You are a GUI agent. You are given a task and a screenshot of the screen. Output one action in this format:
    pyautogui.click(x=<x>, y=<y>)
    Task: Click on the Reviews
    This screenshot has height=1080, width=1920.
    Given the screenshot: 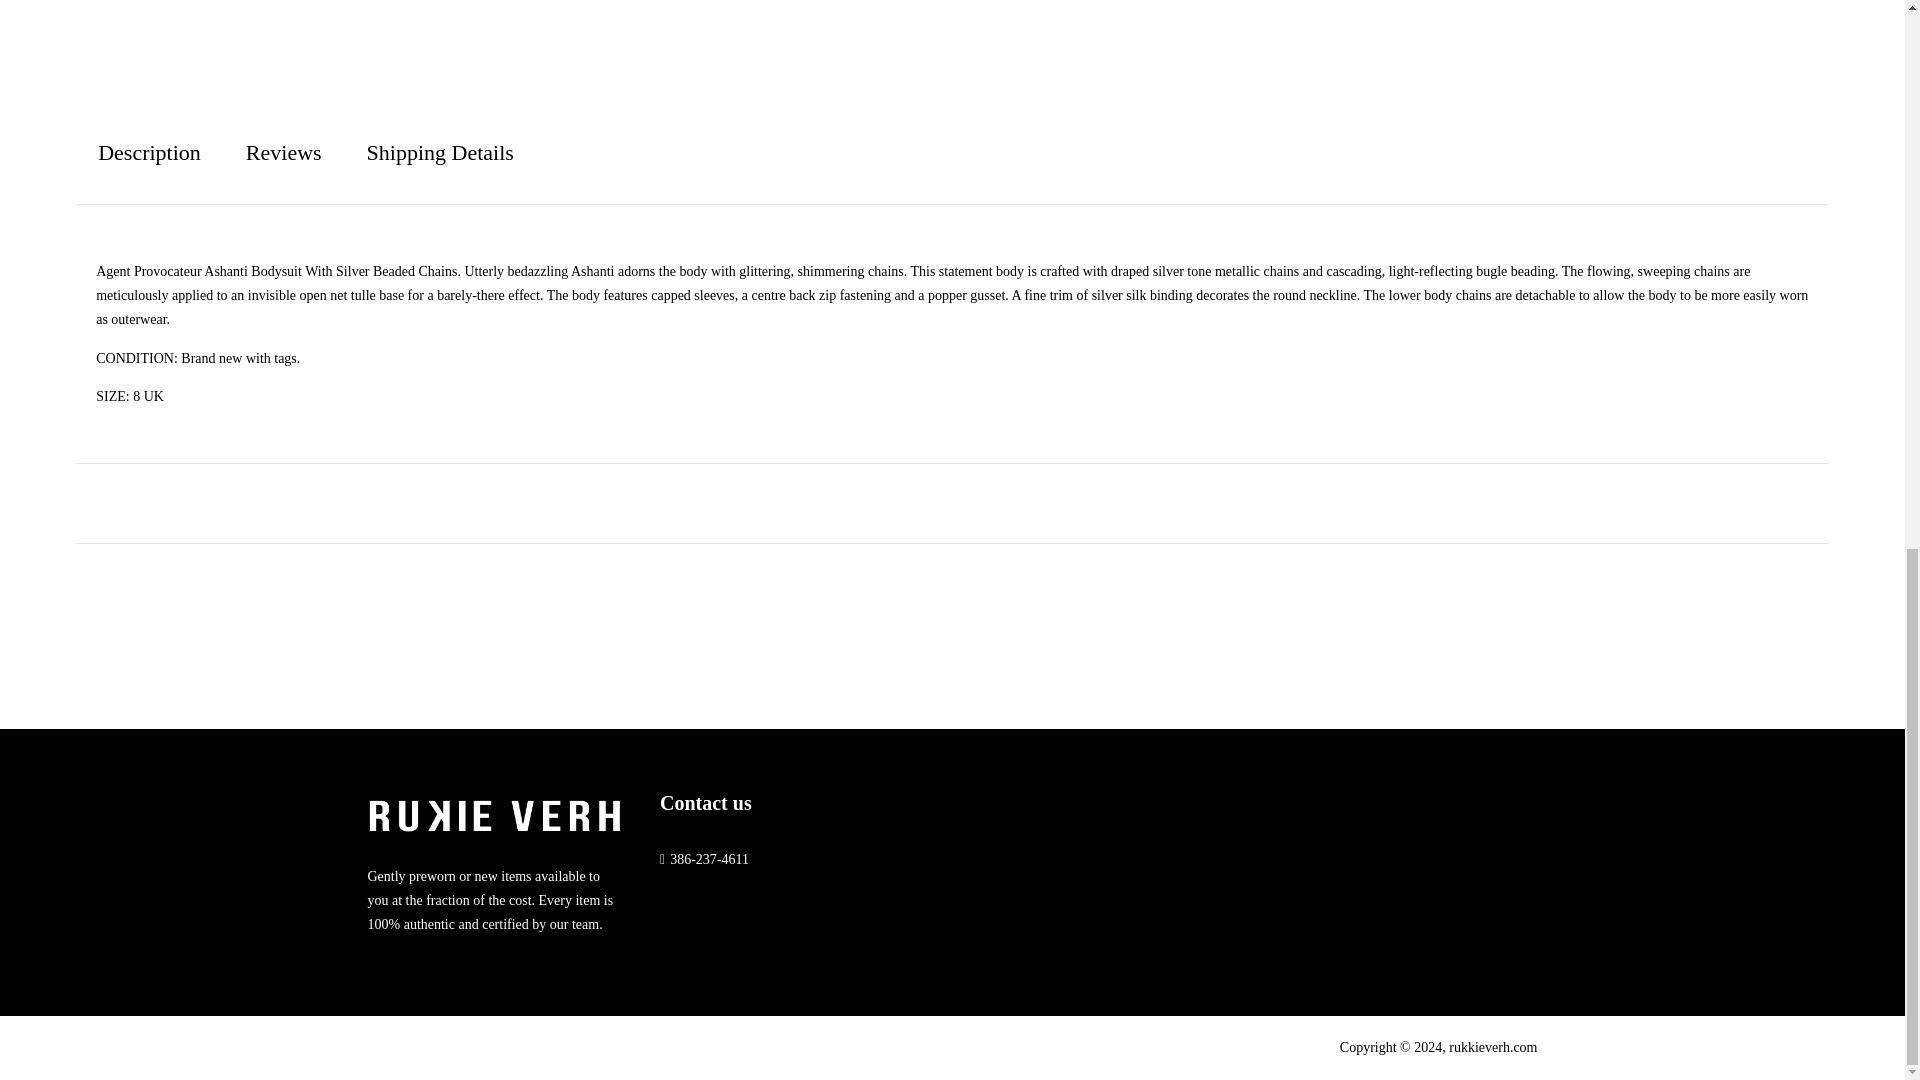 What is the action you would take?
    pyautogui.click(x=284, y=153)
    